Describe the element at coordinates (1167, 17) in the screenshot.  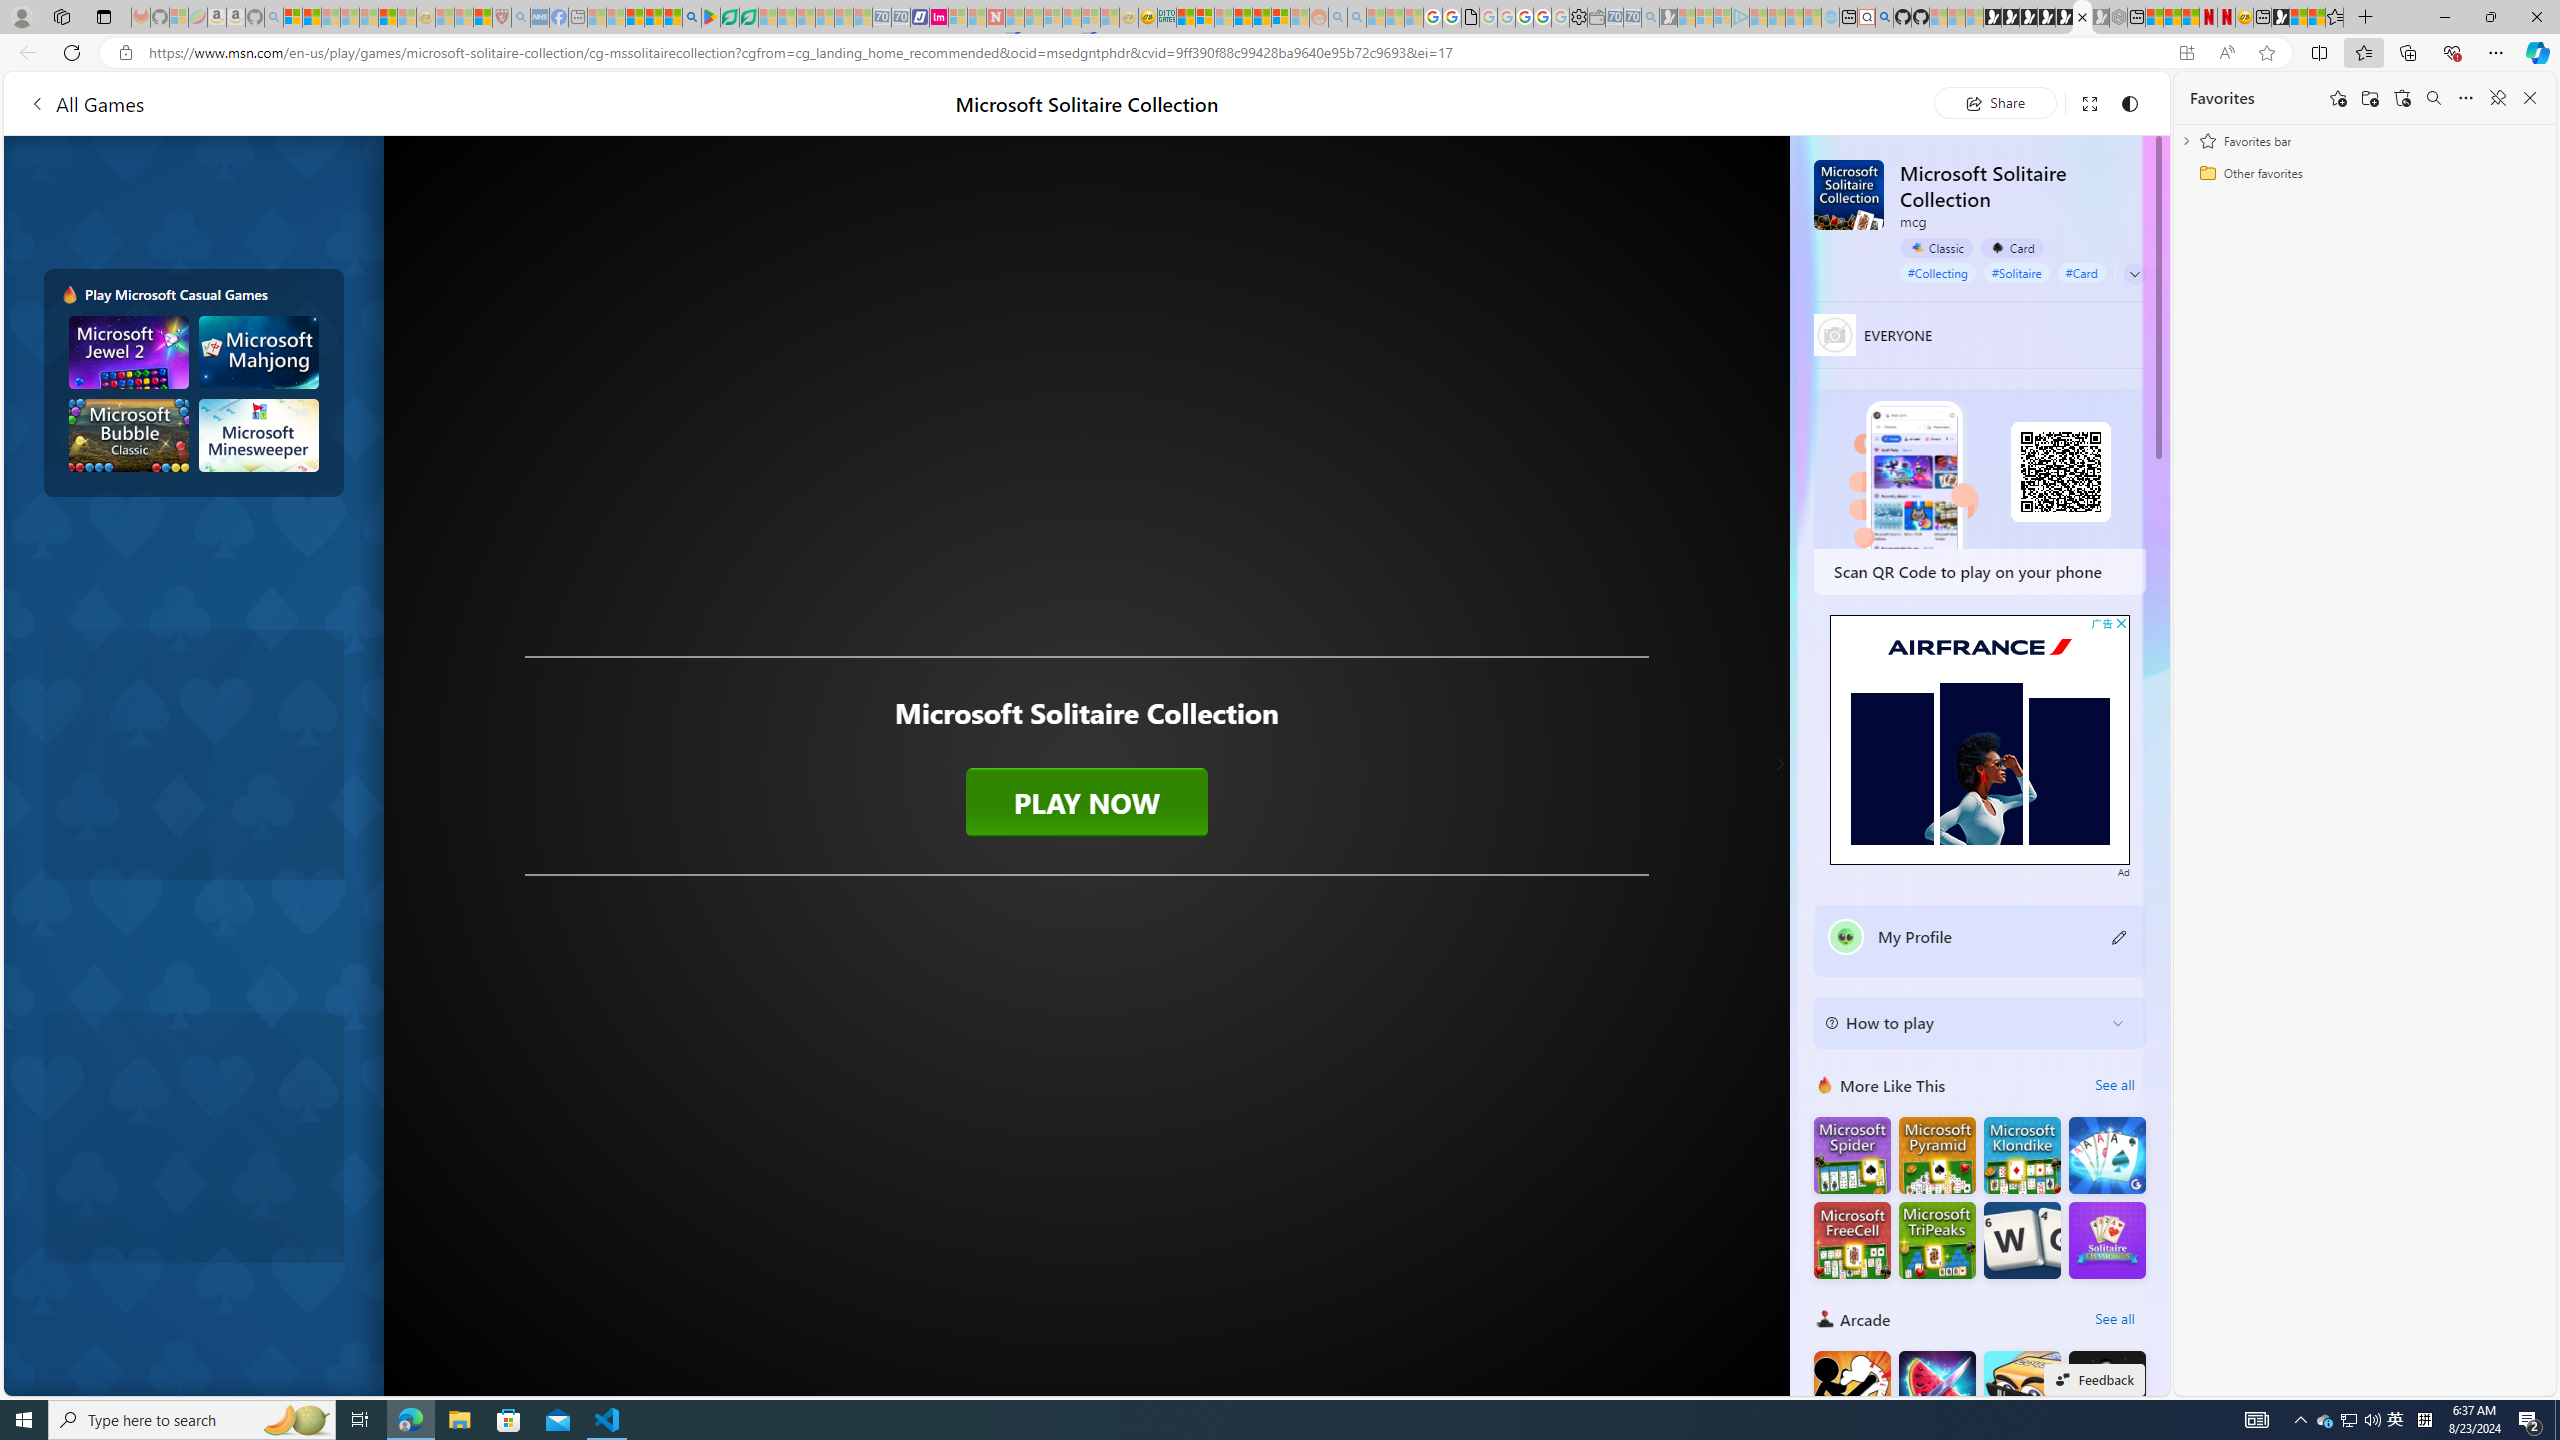
I see `DITOGAMES AG Imprint` at that location.